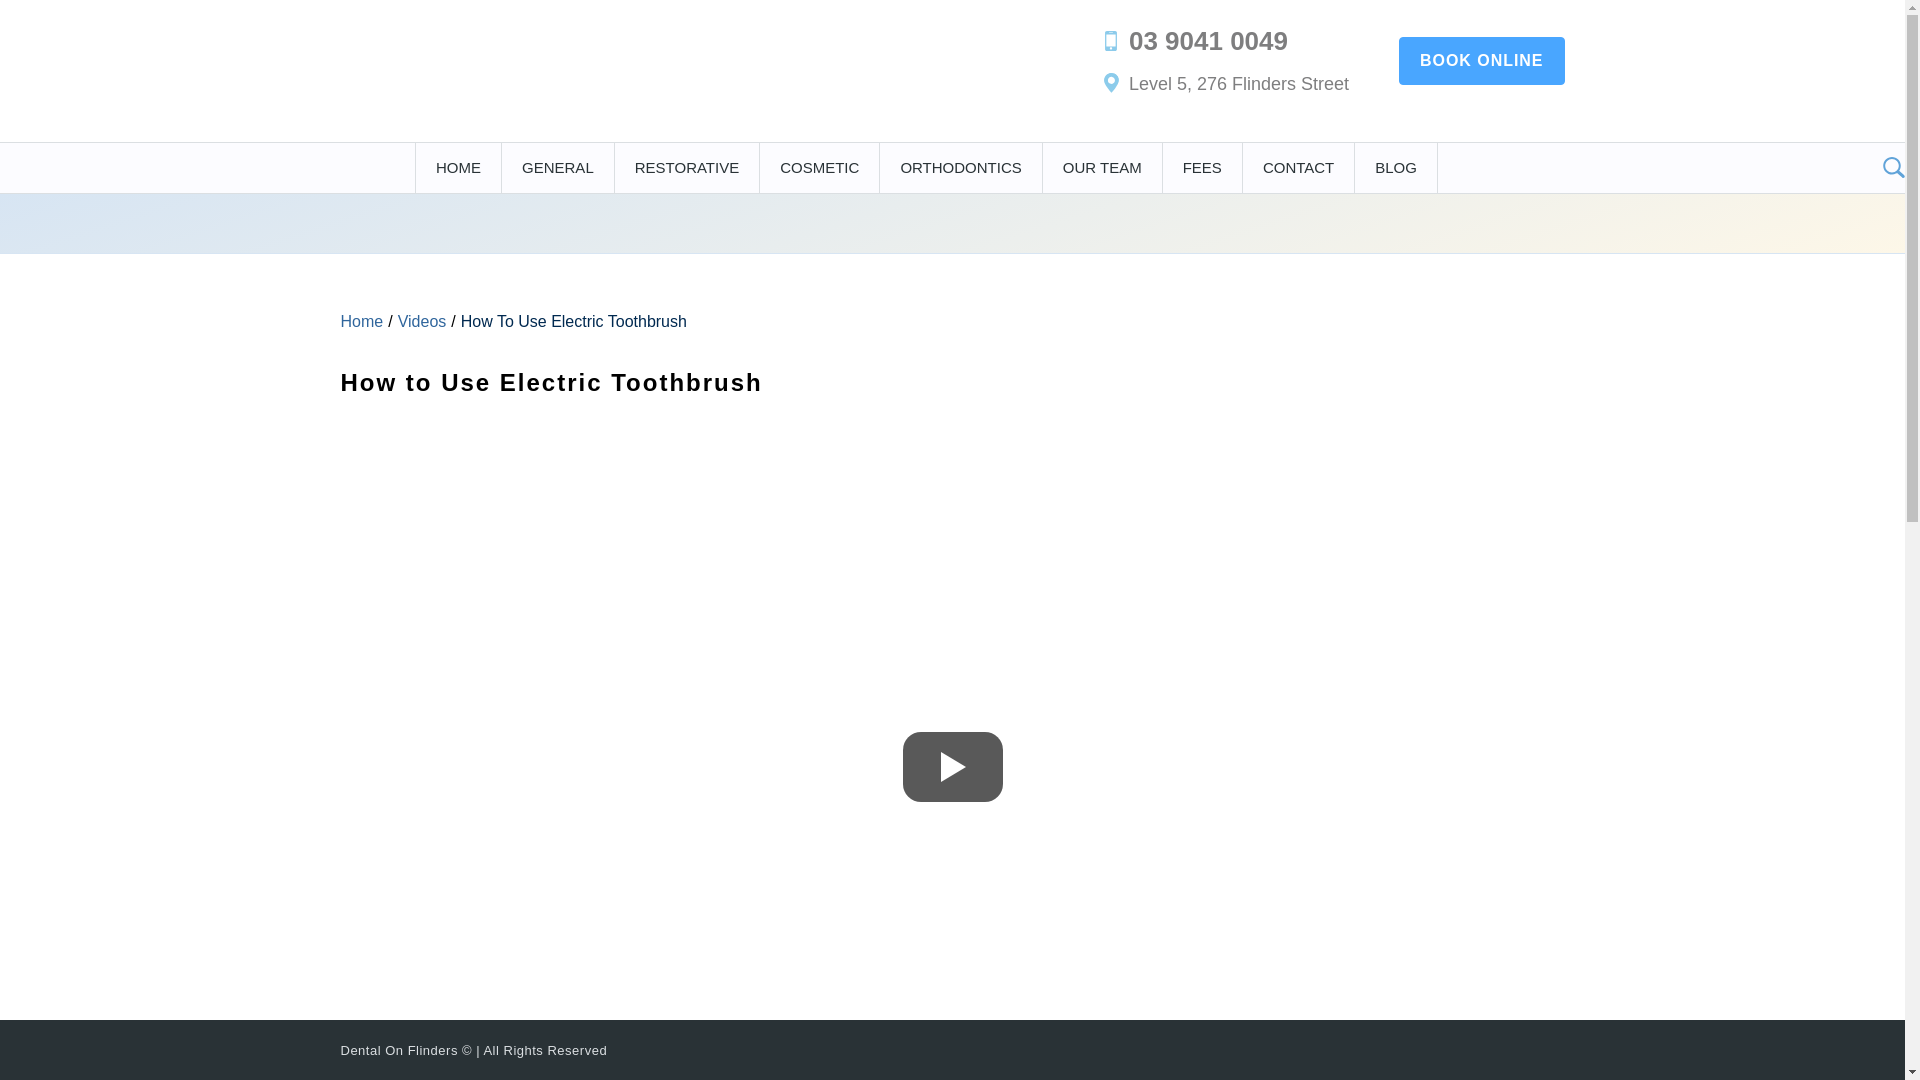 The height and width of the screenshot is (1080, 1920). What do you see at coordinates (470, 60) in the screenshot?
I see `Dental on Flinders - Home page` at bounding box center [470, 60].